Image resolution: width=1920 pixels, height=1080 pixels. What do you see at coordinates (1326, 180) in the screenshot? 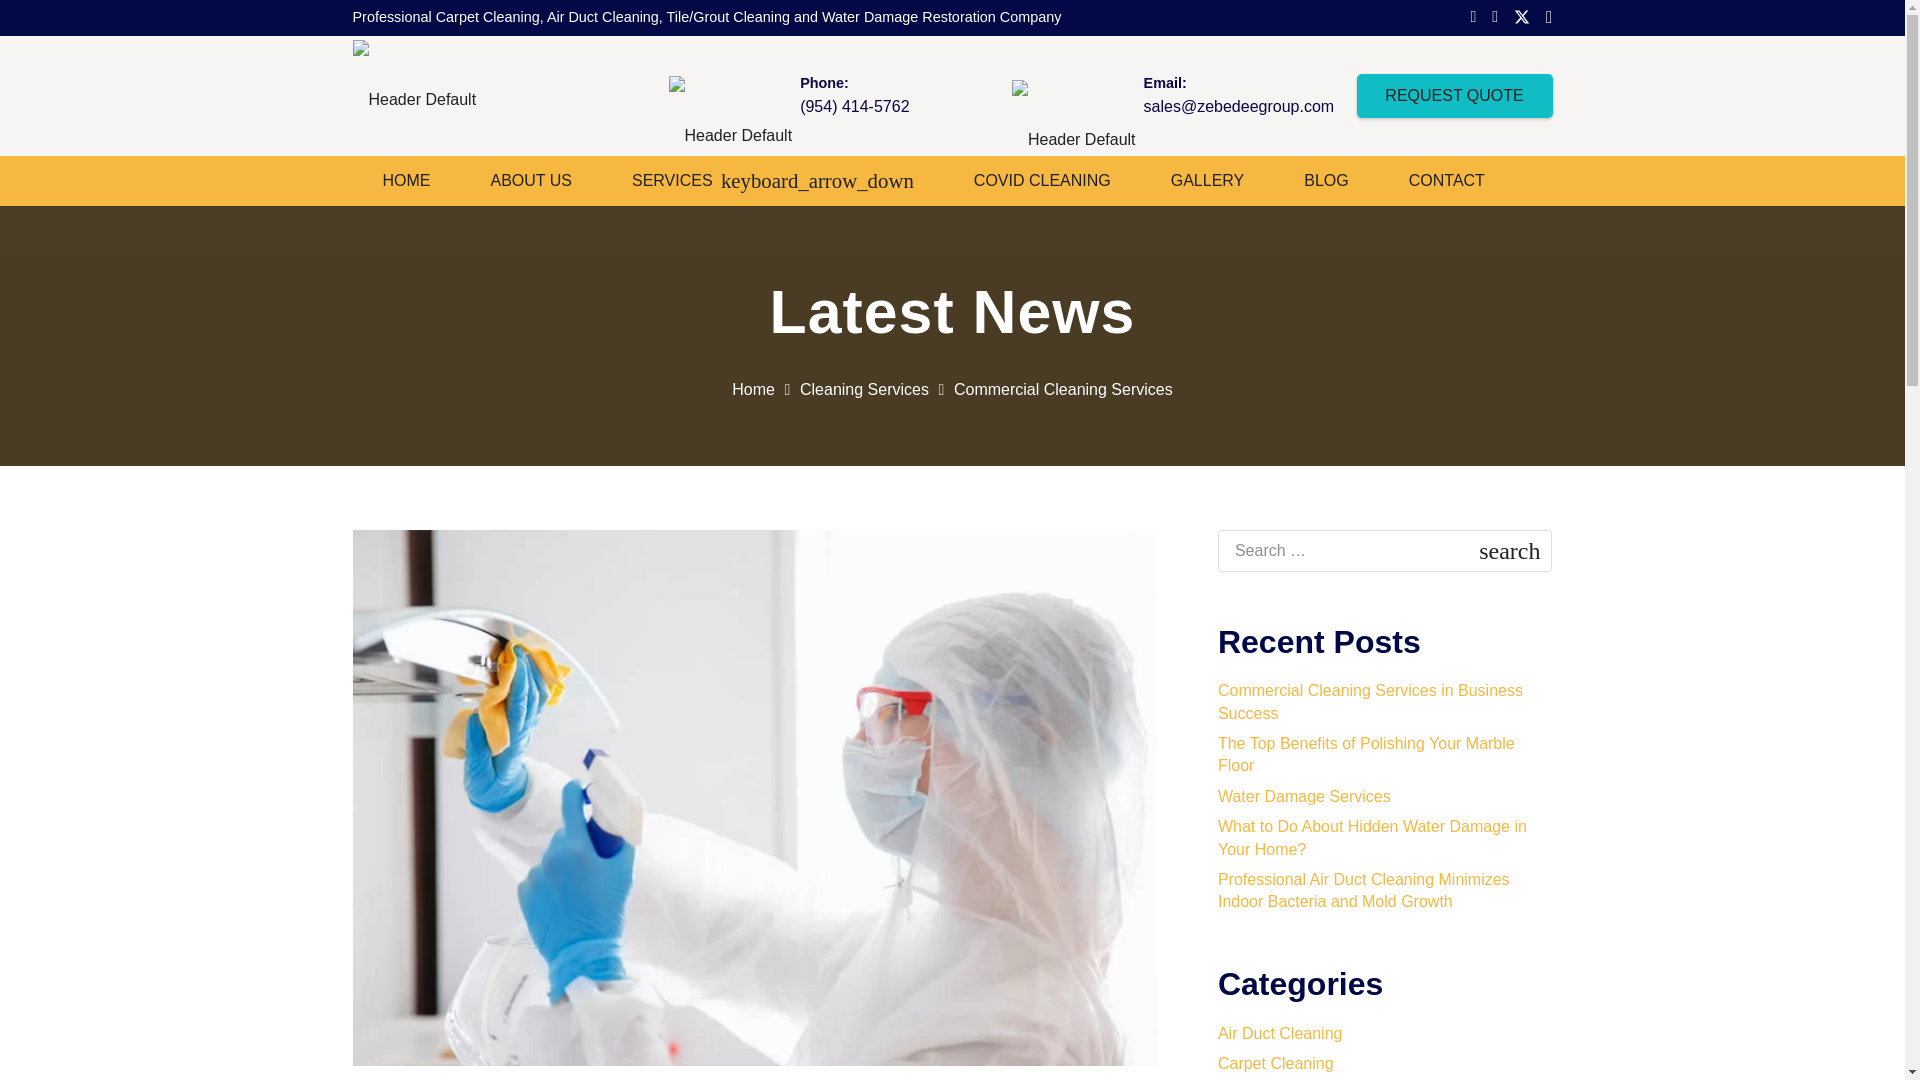
I see `BLOG` at bounding box center [1326, 180].